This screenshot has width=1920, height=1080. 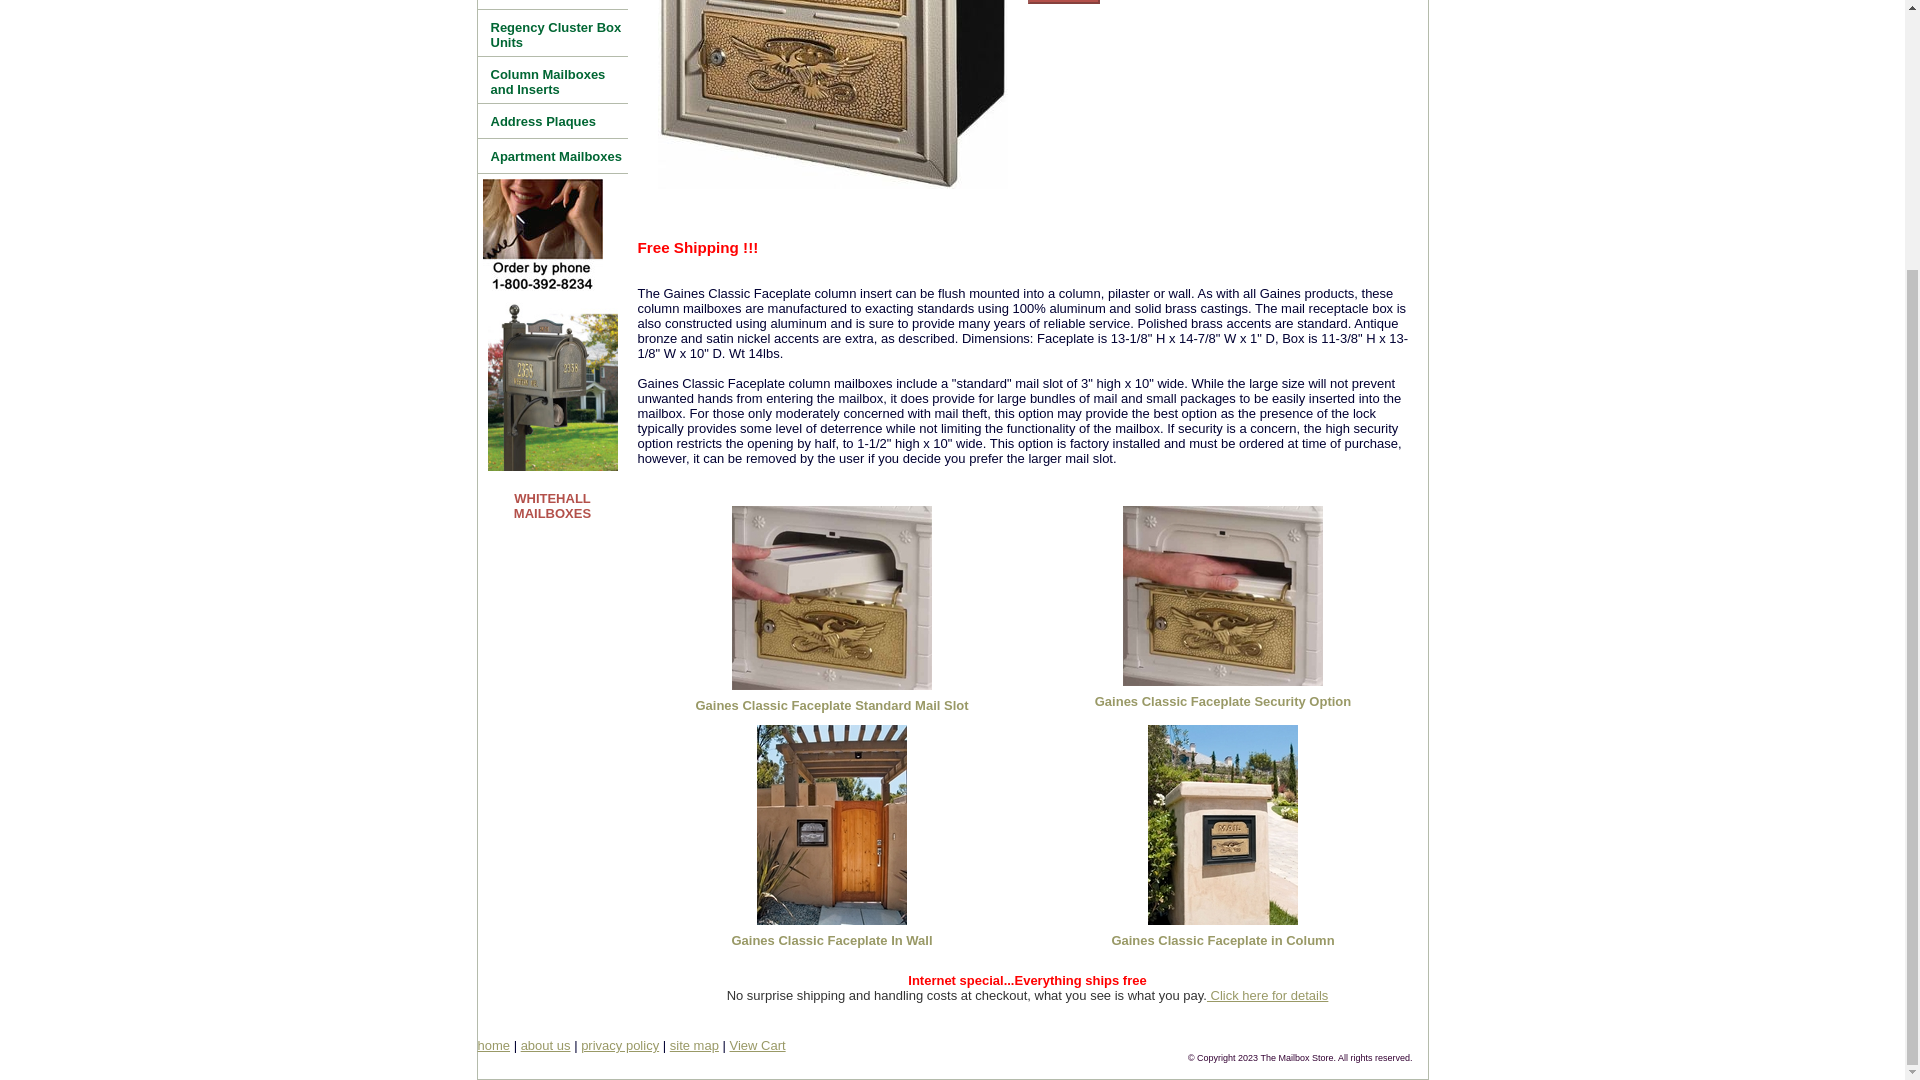 What do you see at coordinates (1222, 701) in the screenshot?
I see `Gaines Classic Faceplate Security Option` at bounding box center [1222, 701].